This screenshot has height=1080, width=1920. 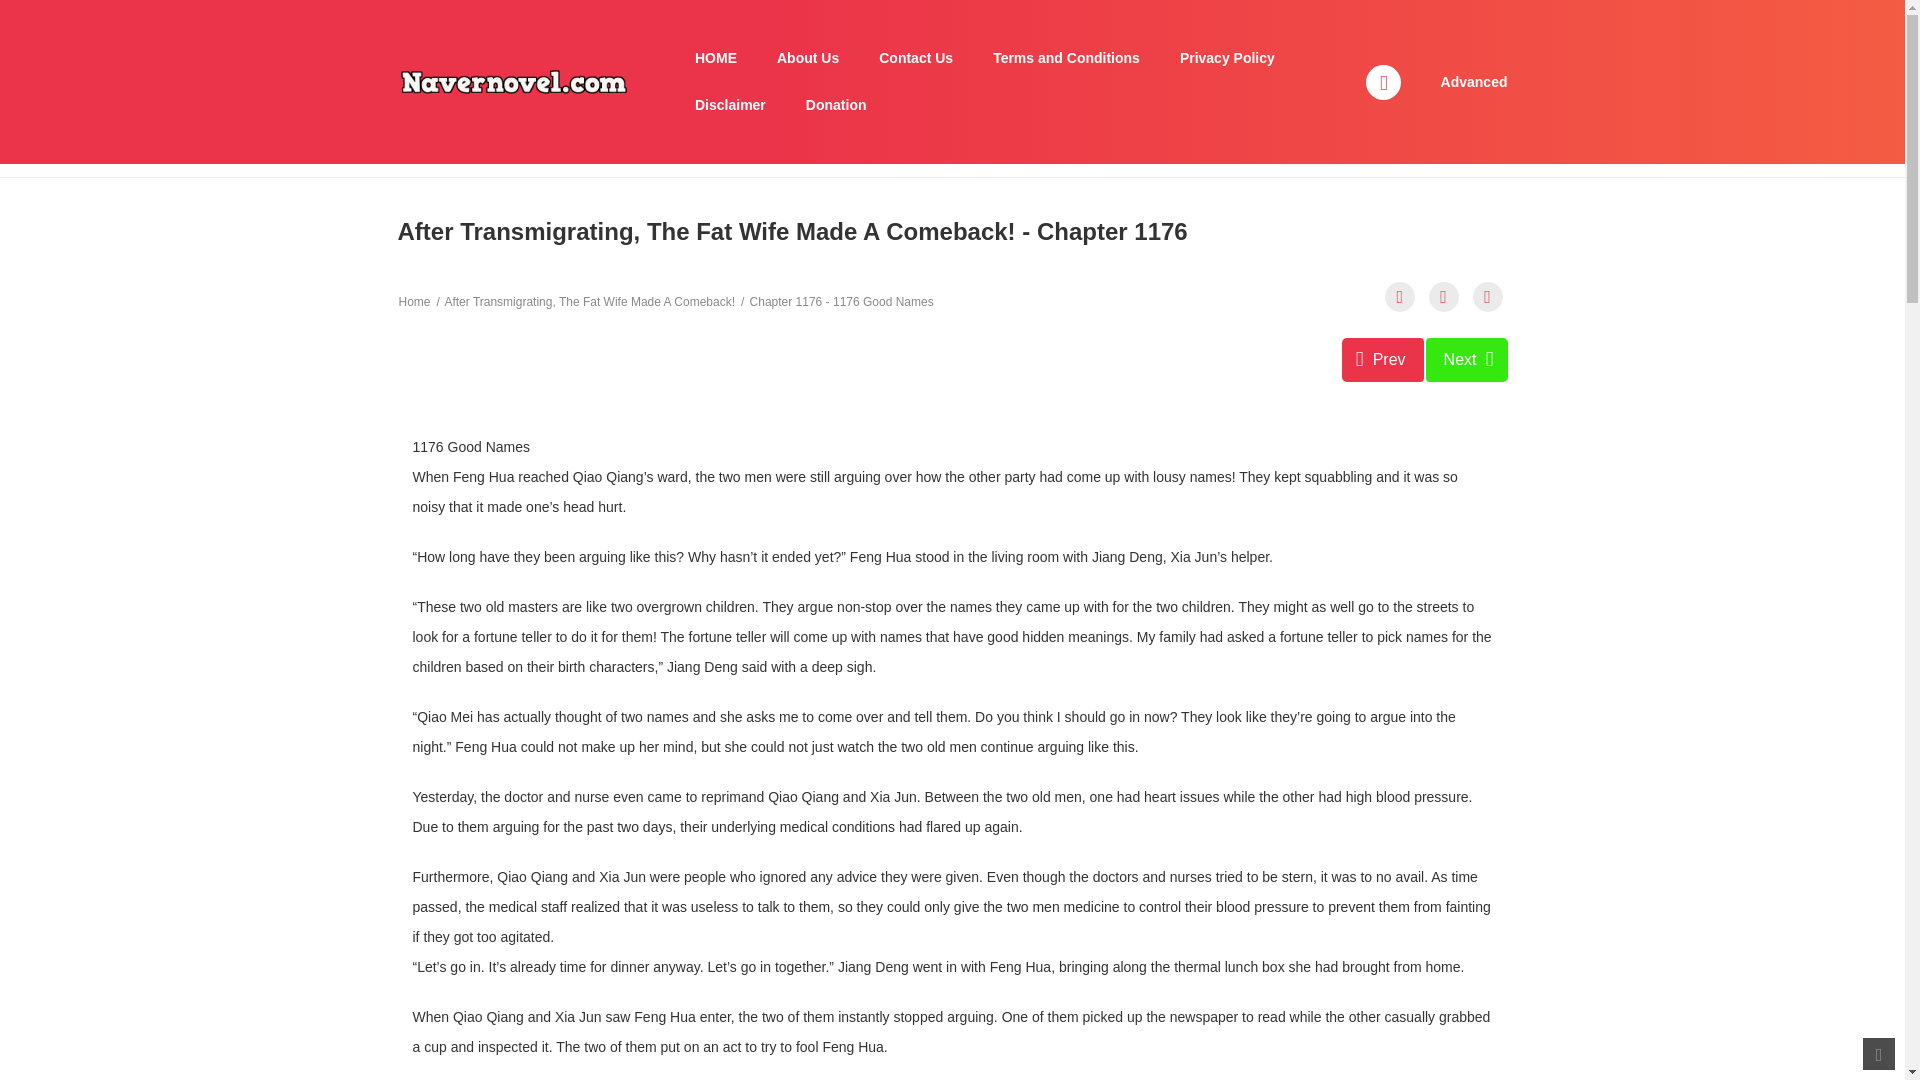 What do you see at coordinates (513, 80) in the screenshot?
I see `Naver Novel` at bounding box center [513, 80].